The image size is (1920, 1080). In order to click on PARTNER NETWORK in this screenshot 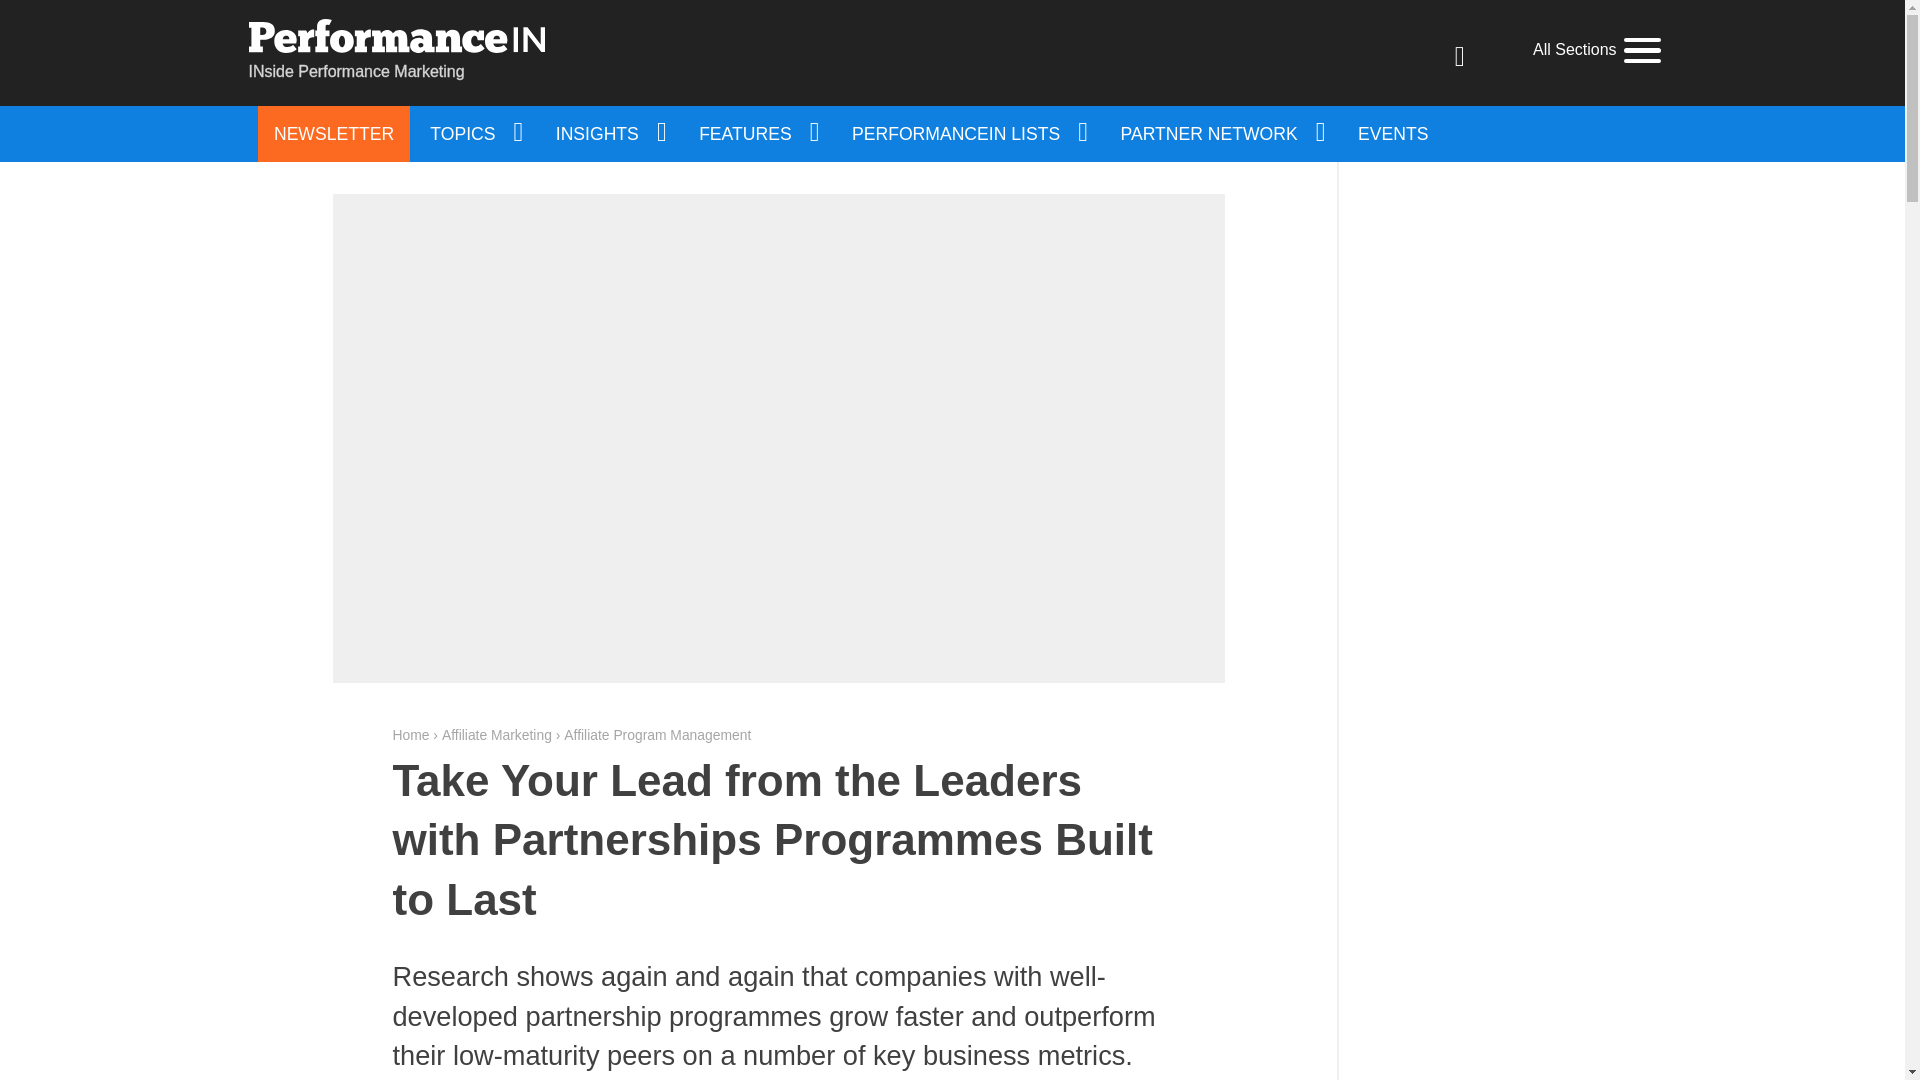, I will do `click(1222, 134)`.